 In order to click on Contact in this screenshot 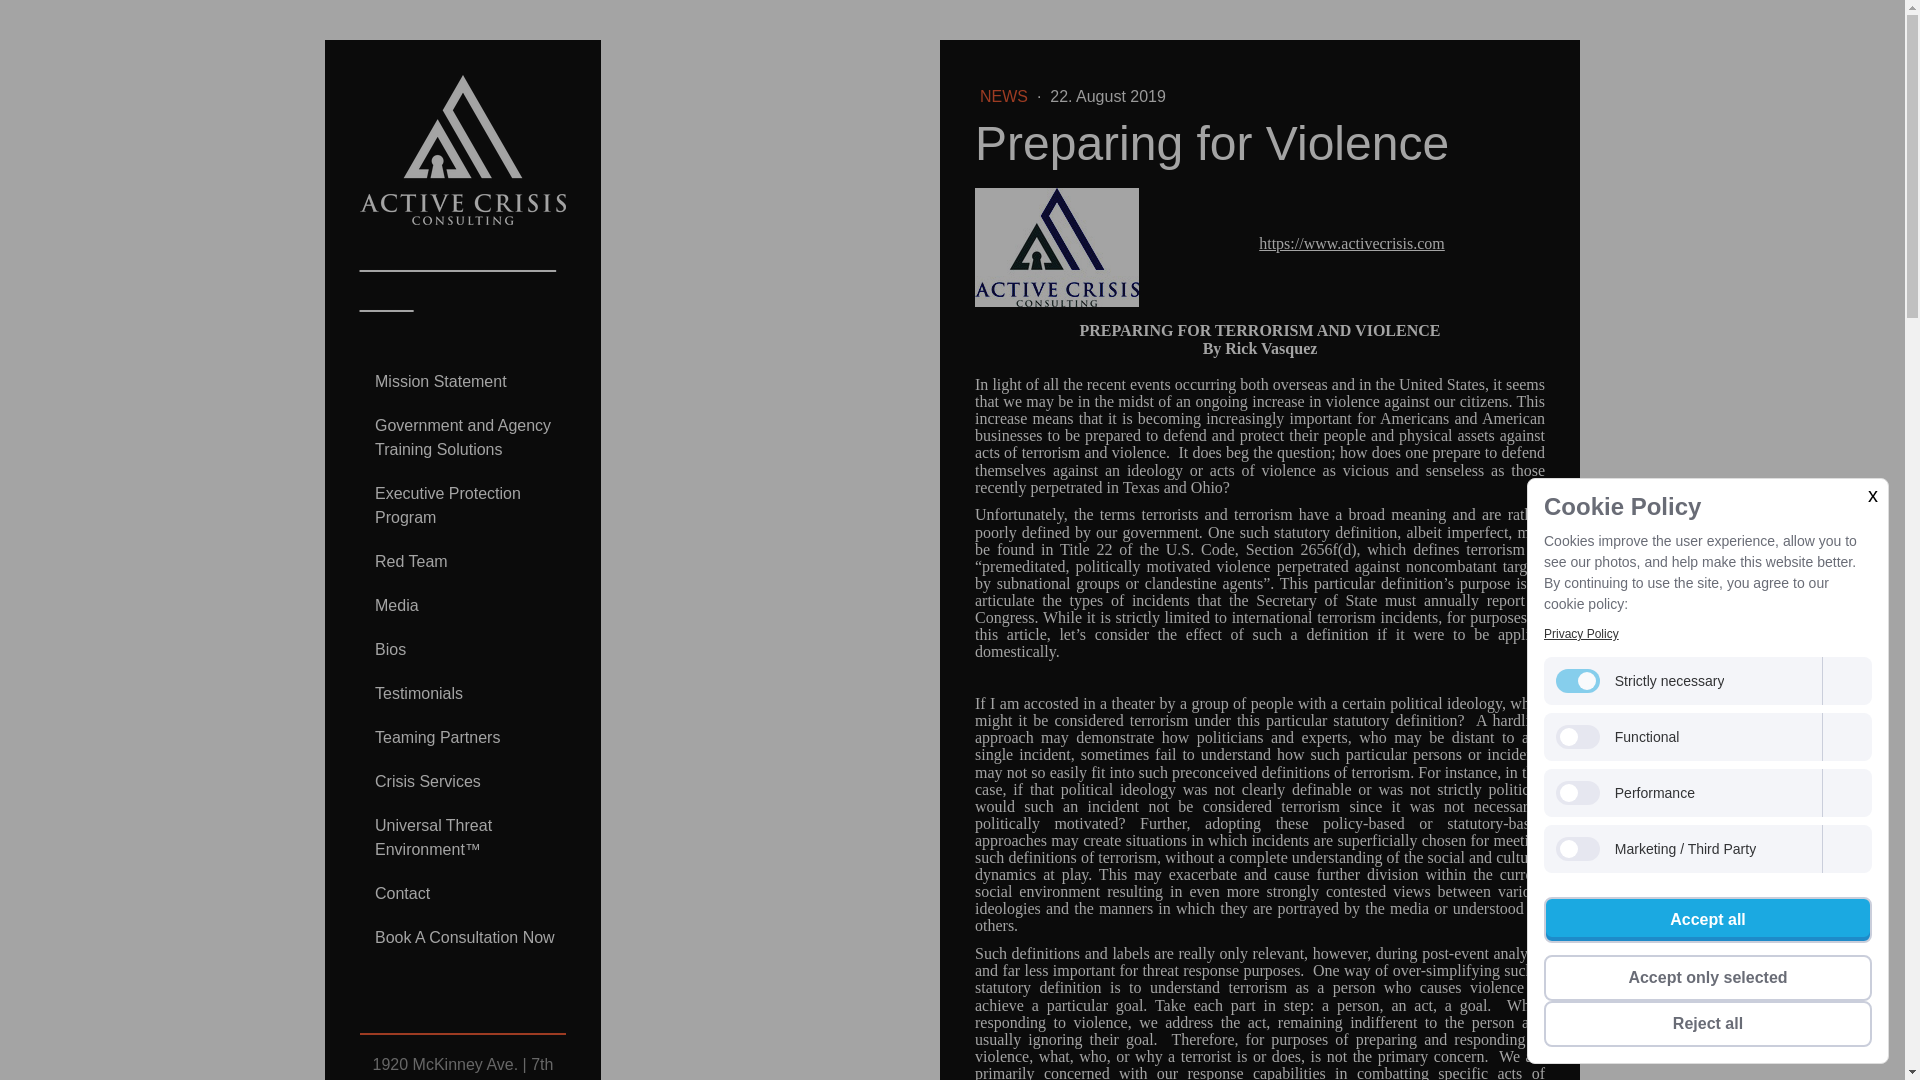, I will do `click(462, 893)`.